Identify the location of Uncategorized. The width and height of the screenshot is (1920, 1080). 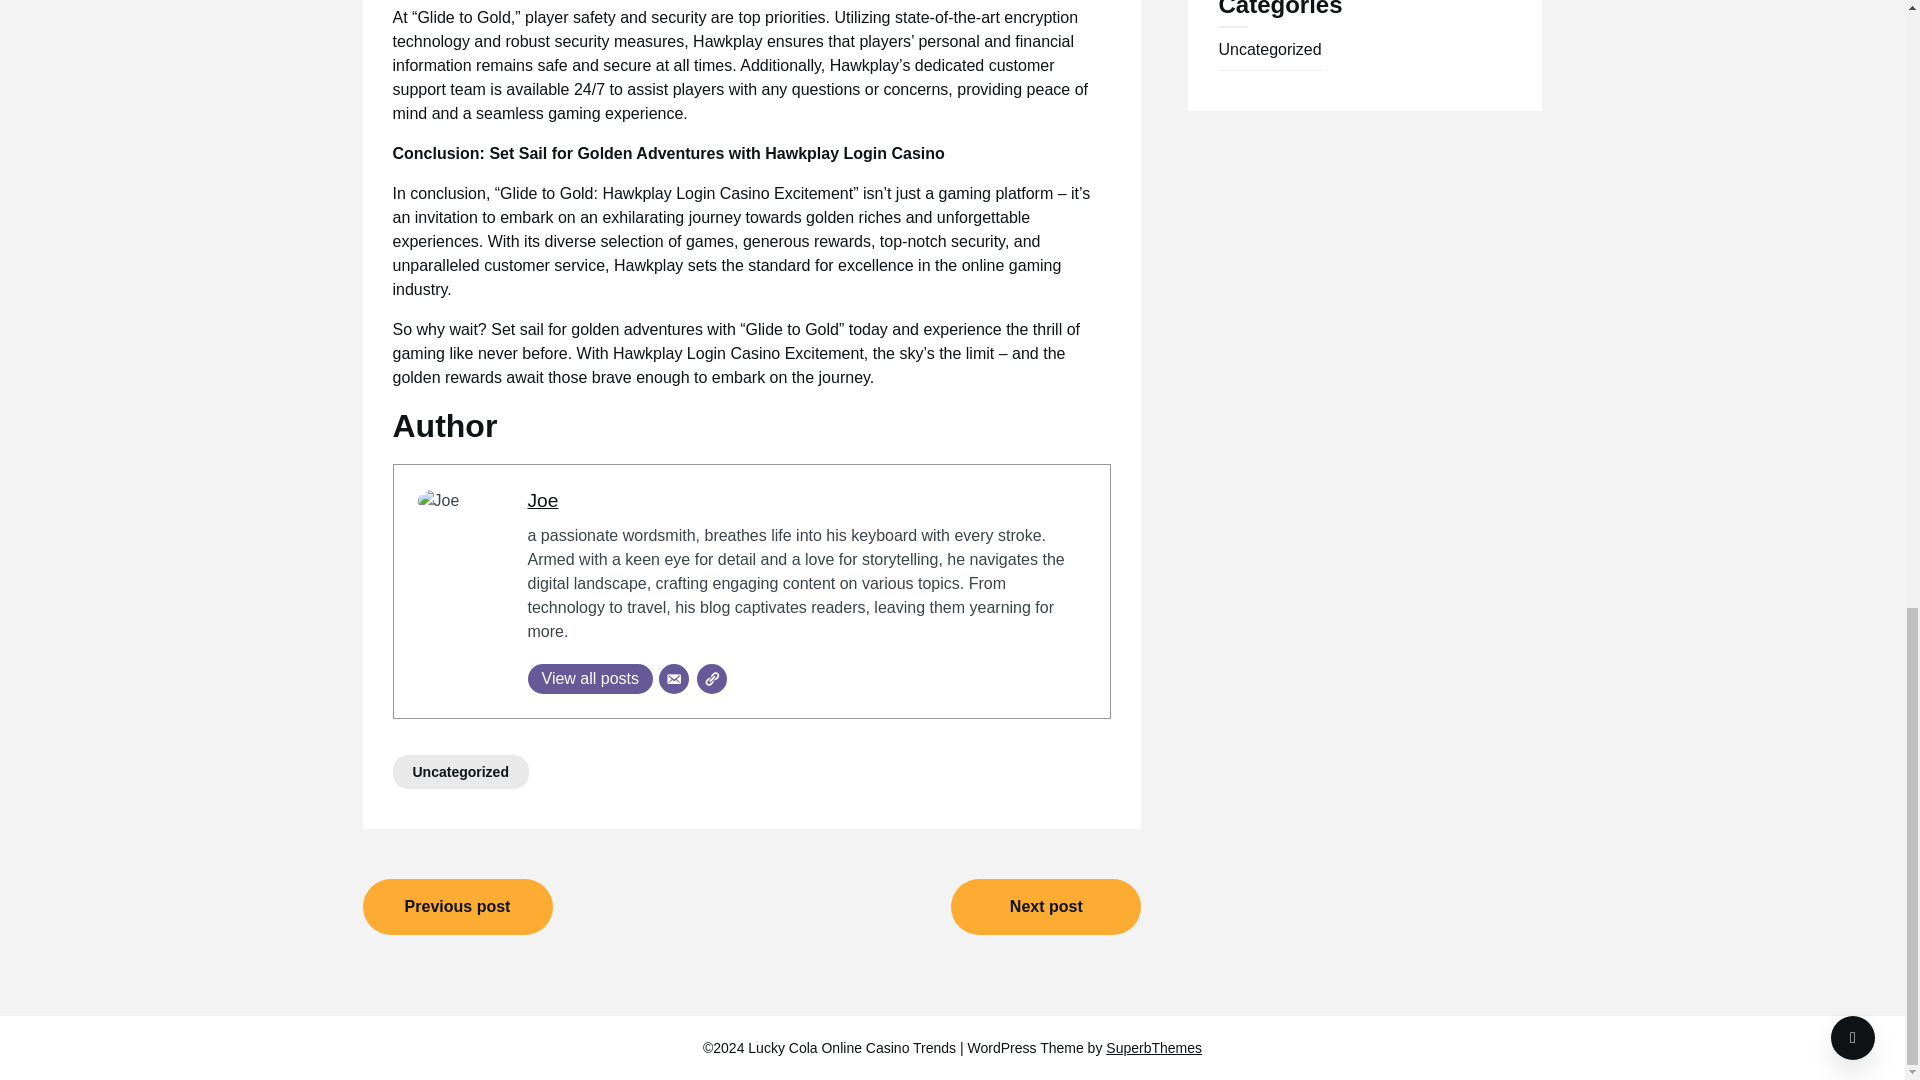
(460, 772).